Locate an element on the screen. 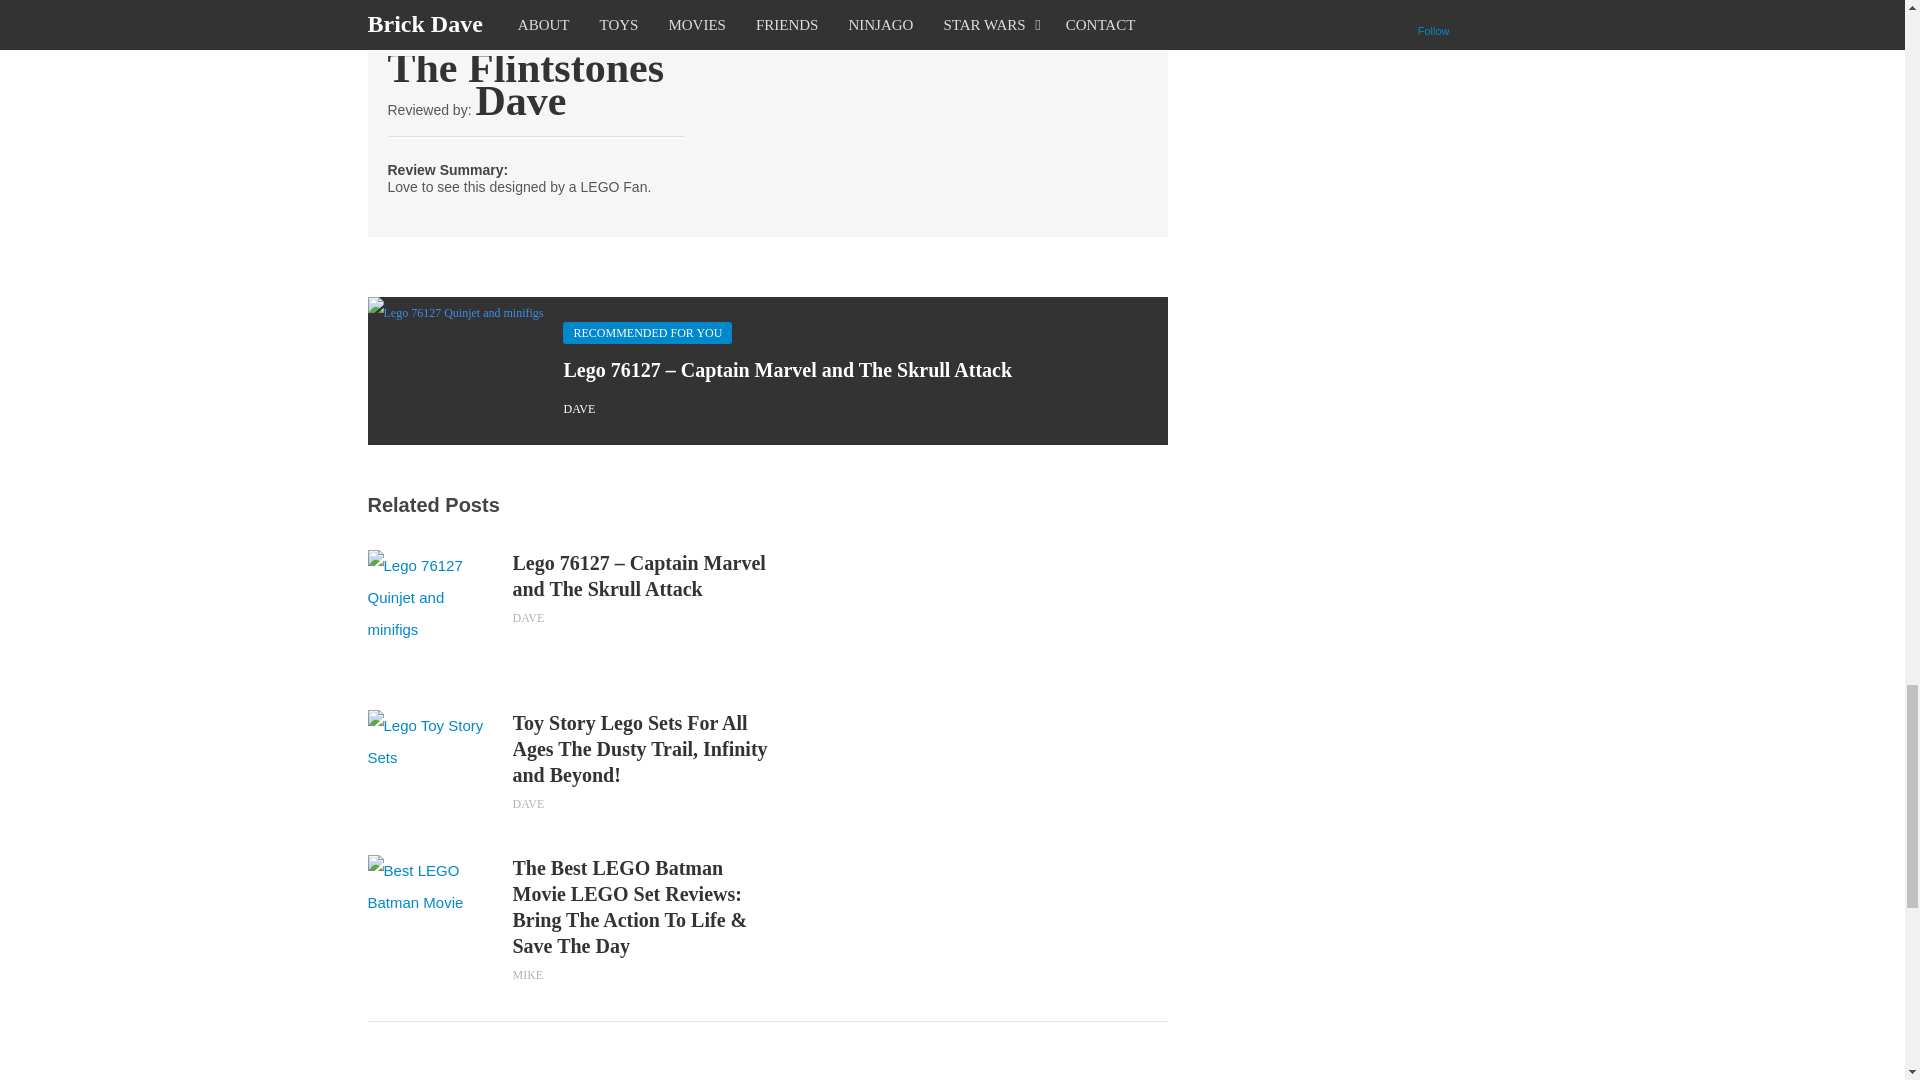 The image size is (1920, 1080). MIKE is located at coordinates (528, 974).